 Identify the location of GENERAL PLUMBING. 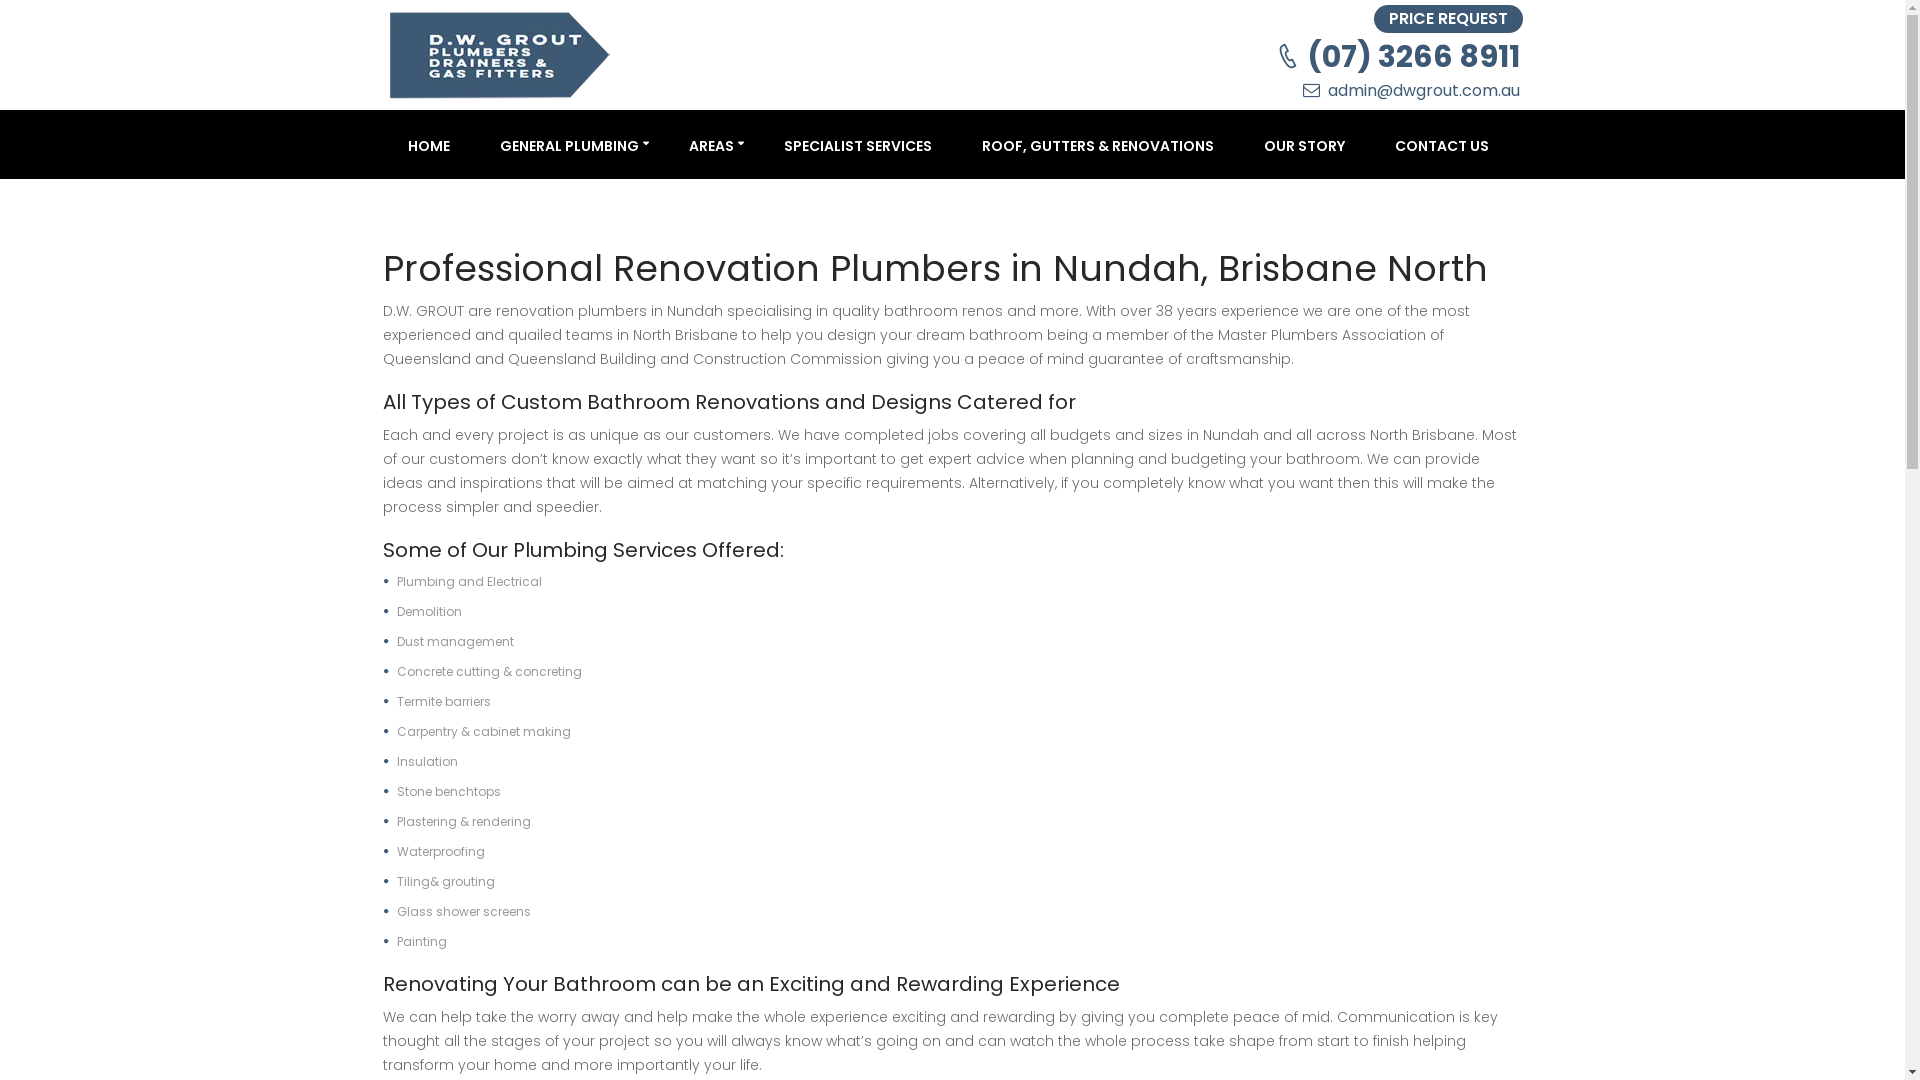
(568, 143).